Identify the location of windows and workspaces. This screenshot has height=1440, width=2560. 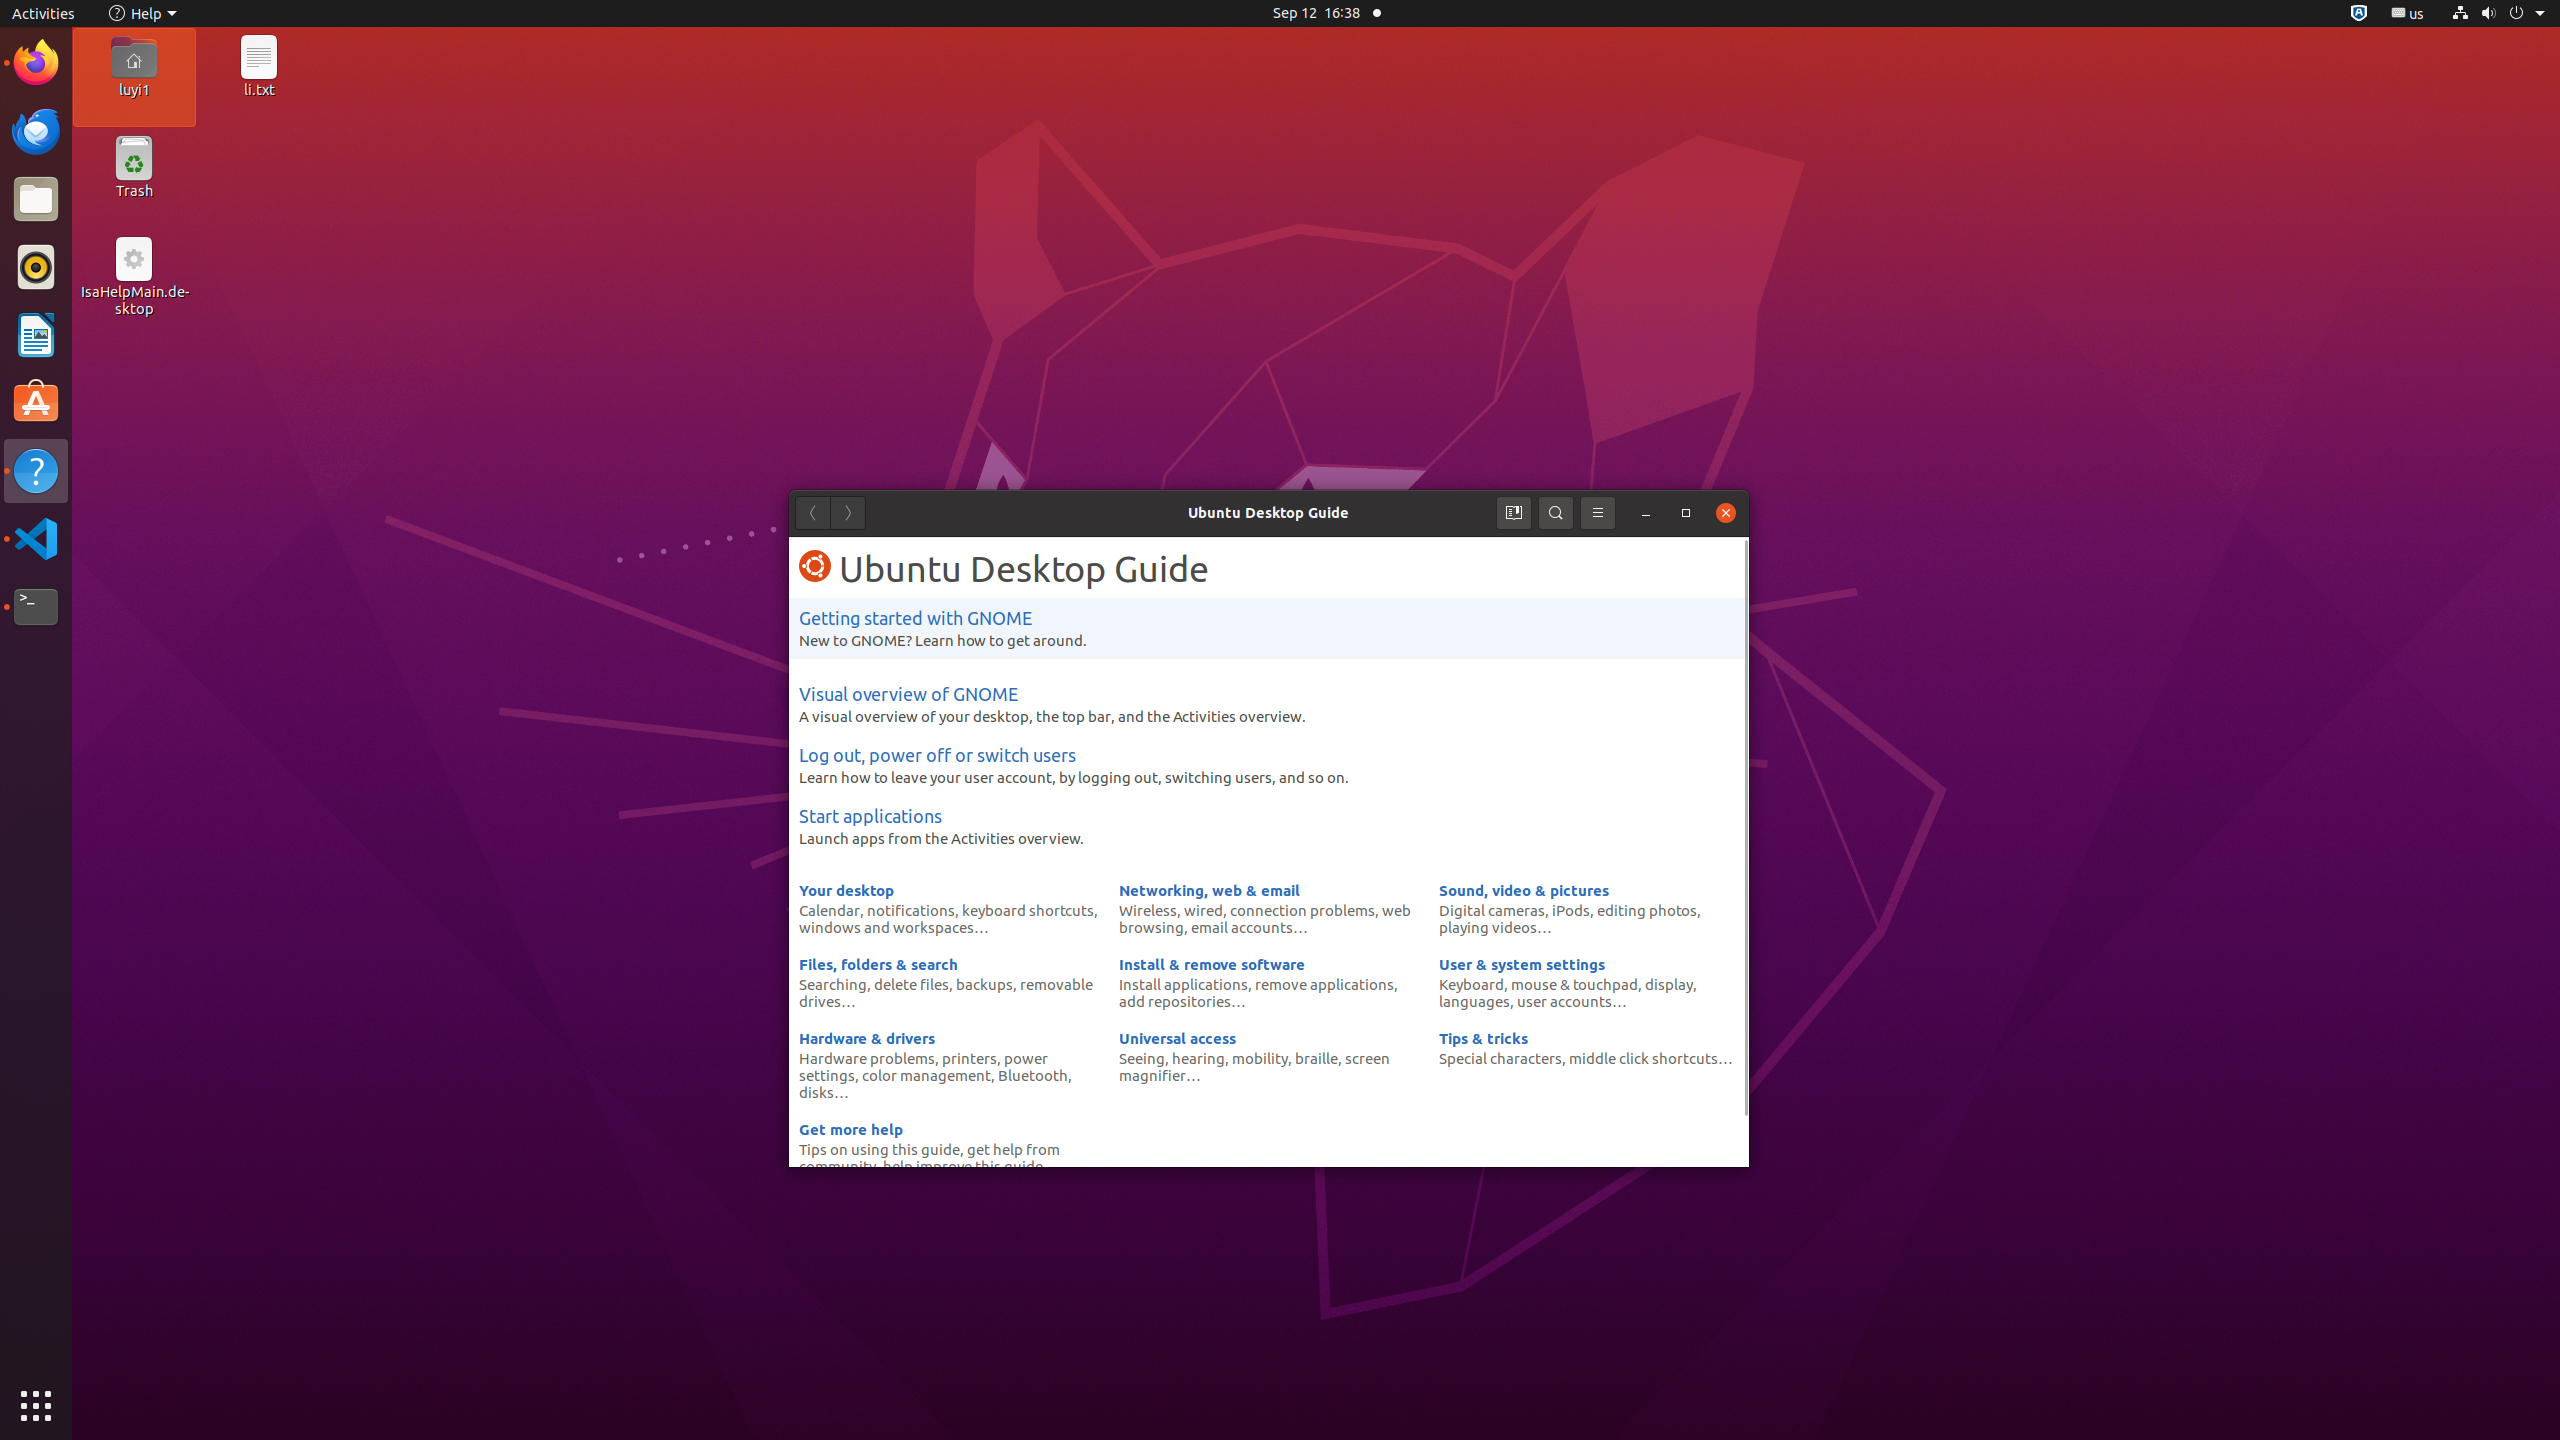
(886, 926).